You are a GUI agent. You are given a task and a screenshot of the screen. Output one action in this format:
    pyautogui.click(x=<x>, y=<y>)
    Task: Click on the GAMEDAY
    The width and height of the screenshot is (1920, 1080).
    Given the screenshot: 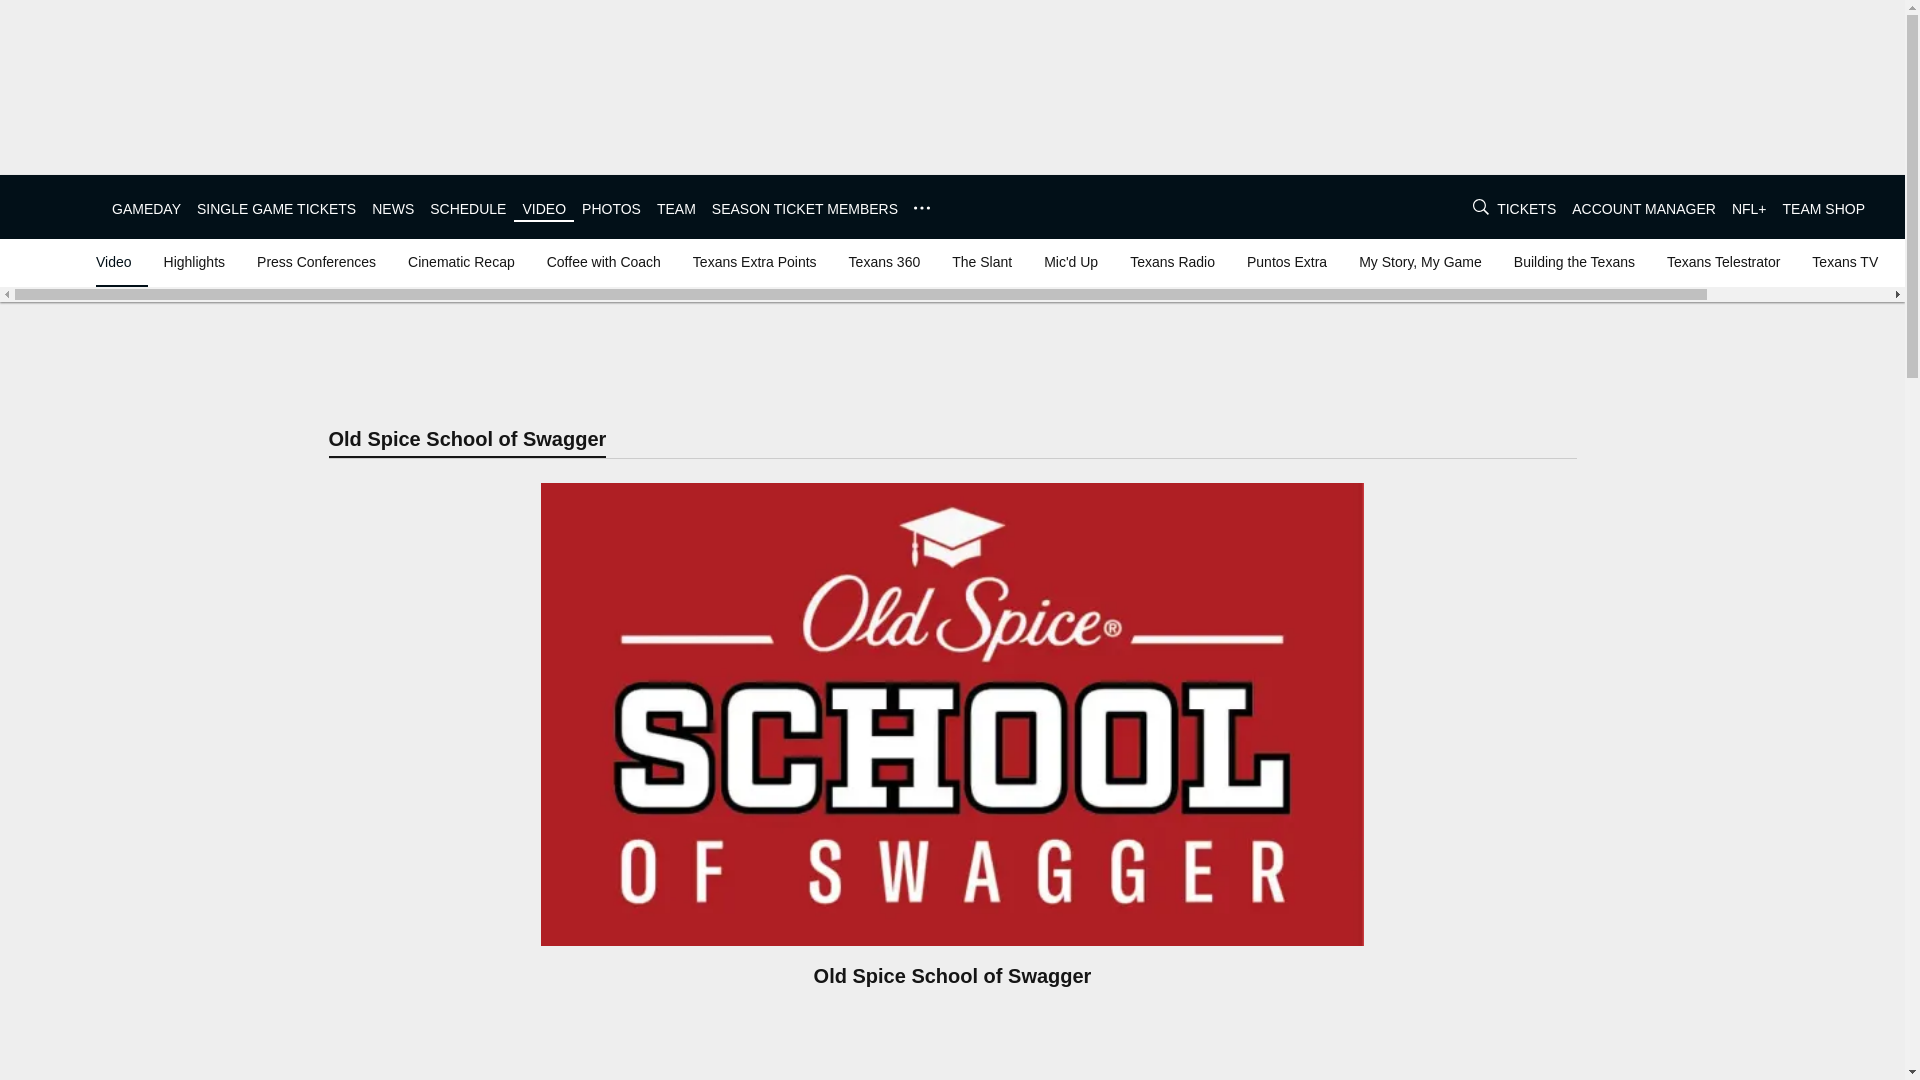 What is the action you would take?
    pyautogui.click(x=146, y=208)
    